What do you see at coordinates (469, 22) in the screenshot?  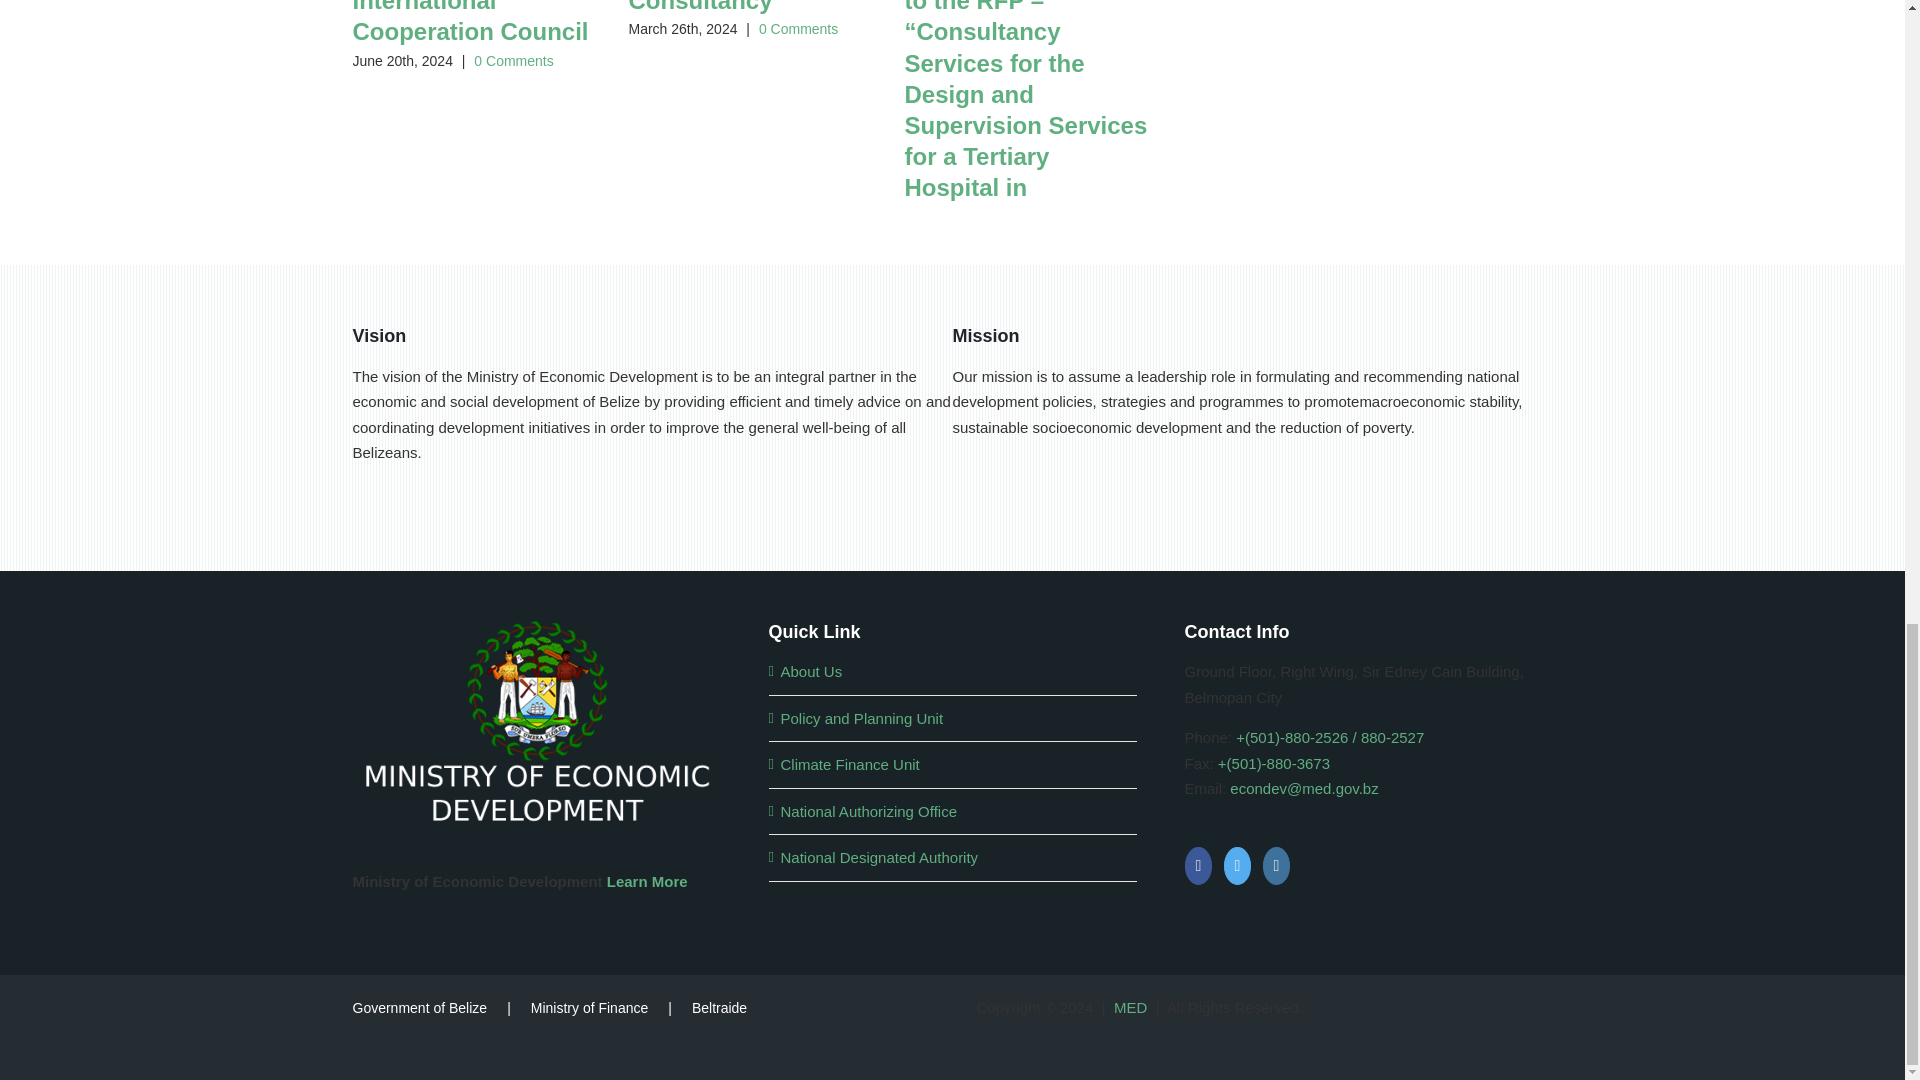 I see `Meeting with the International Cooperation Council` at bounding box center [469, 22].